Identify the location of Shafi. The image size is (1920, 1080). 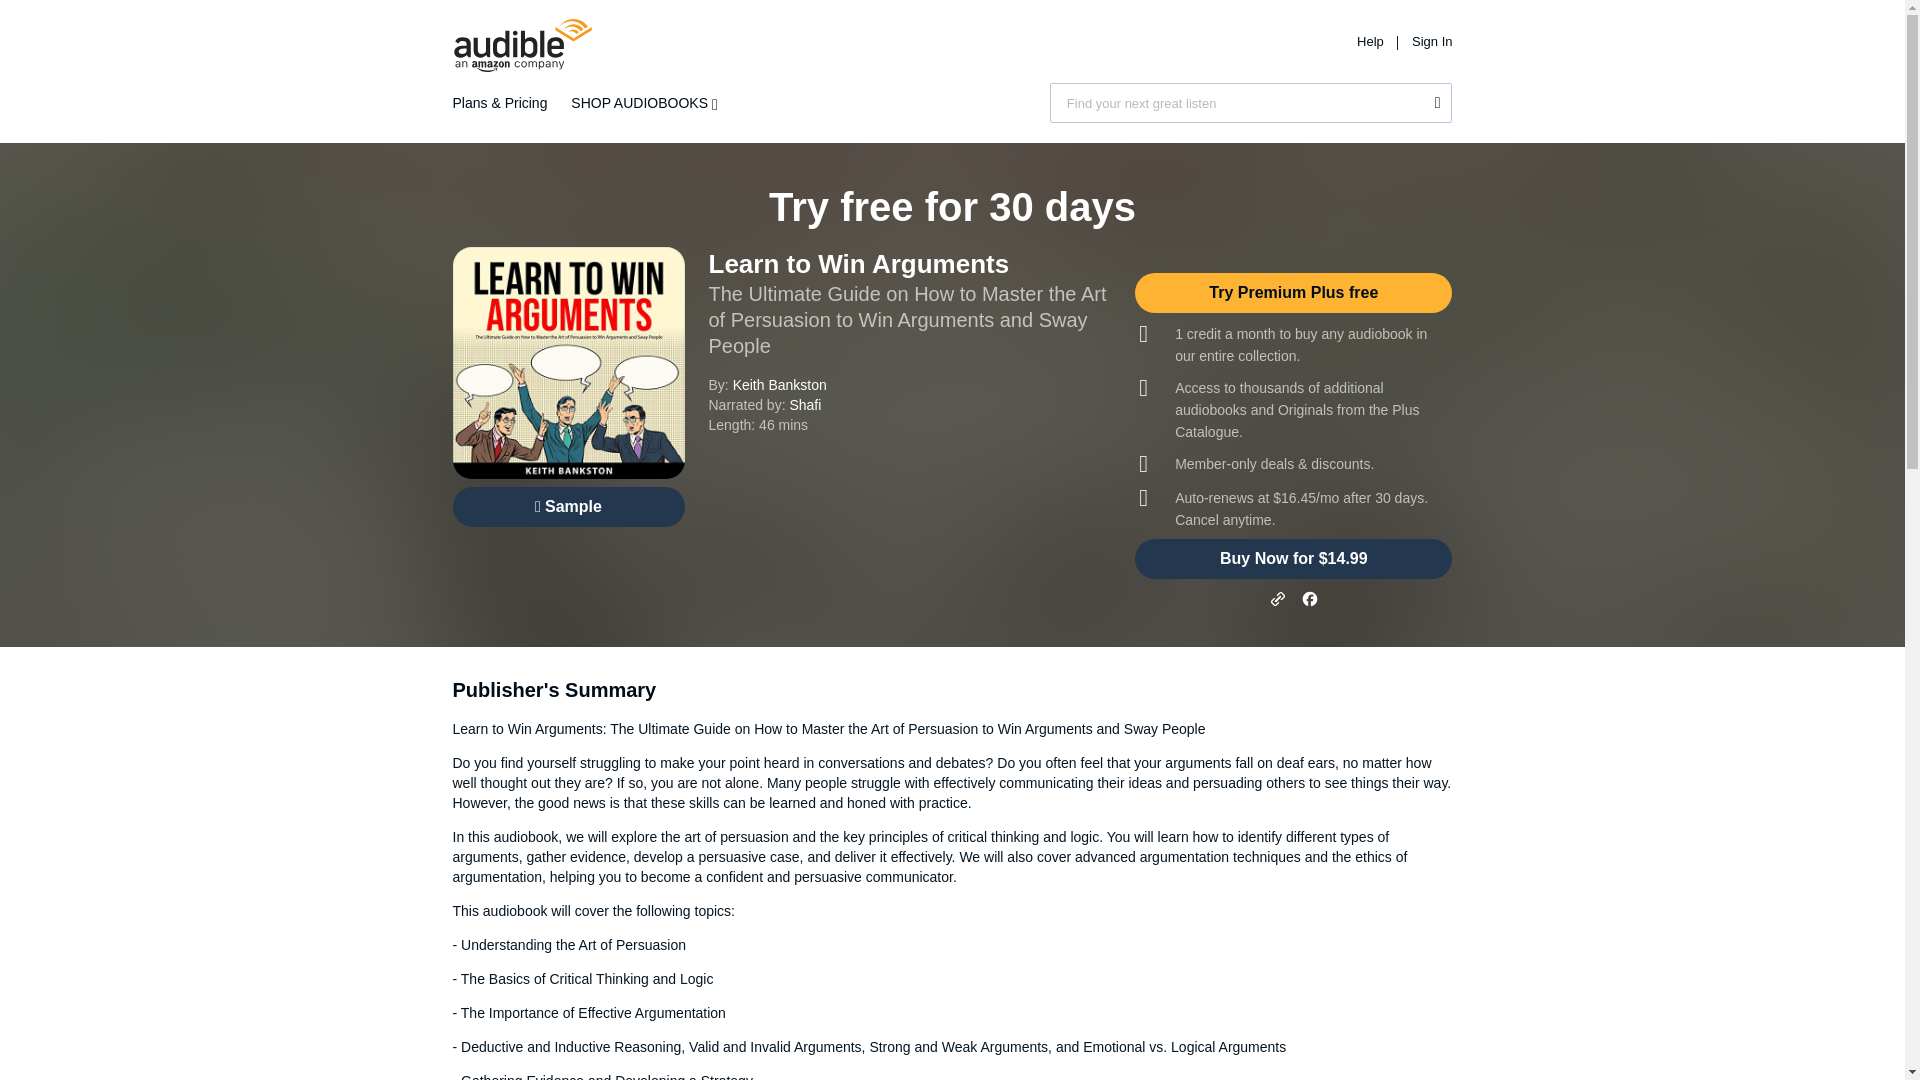
(805, 404).